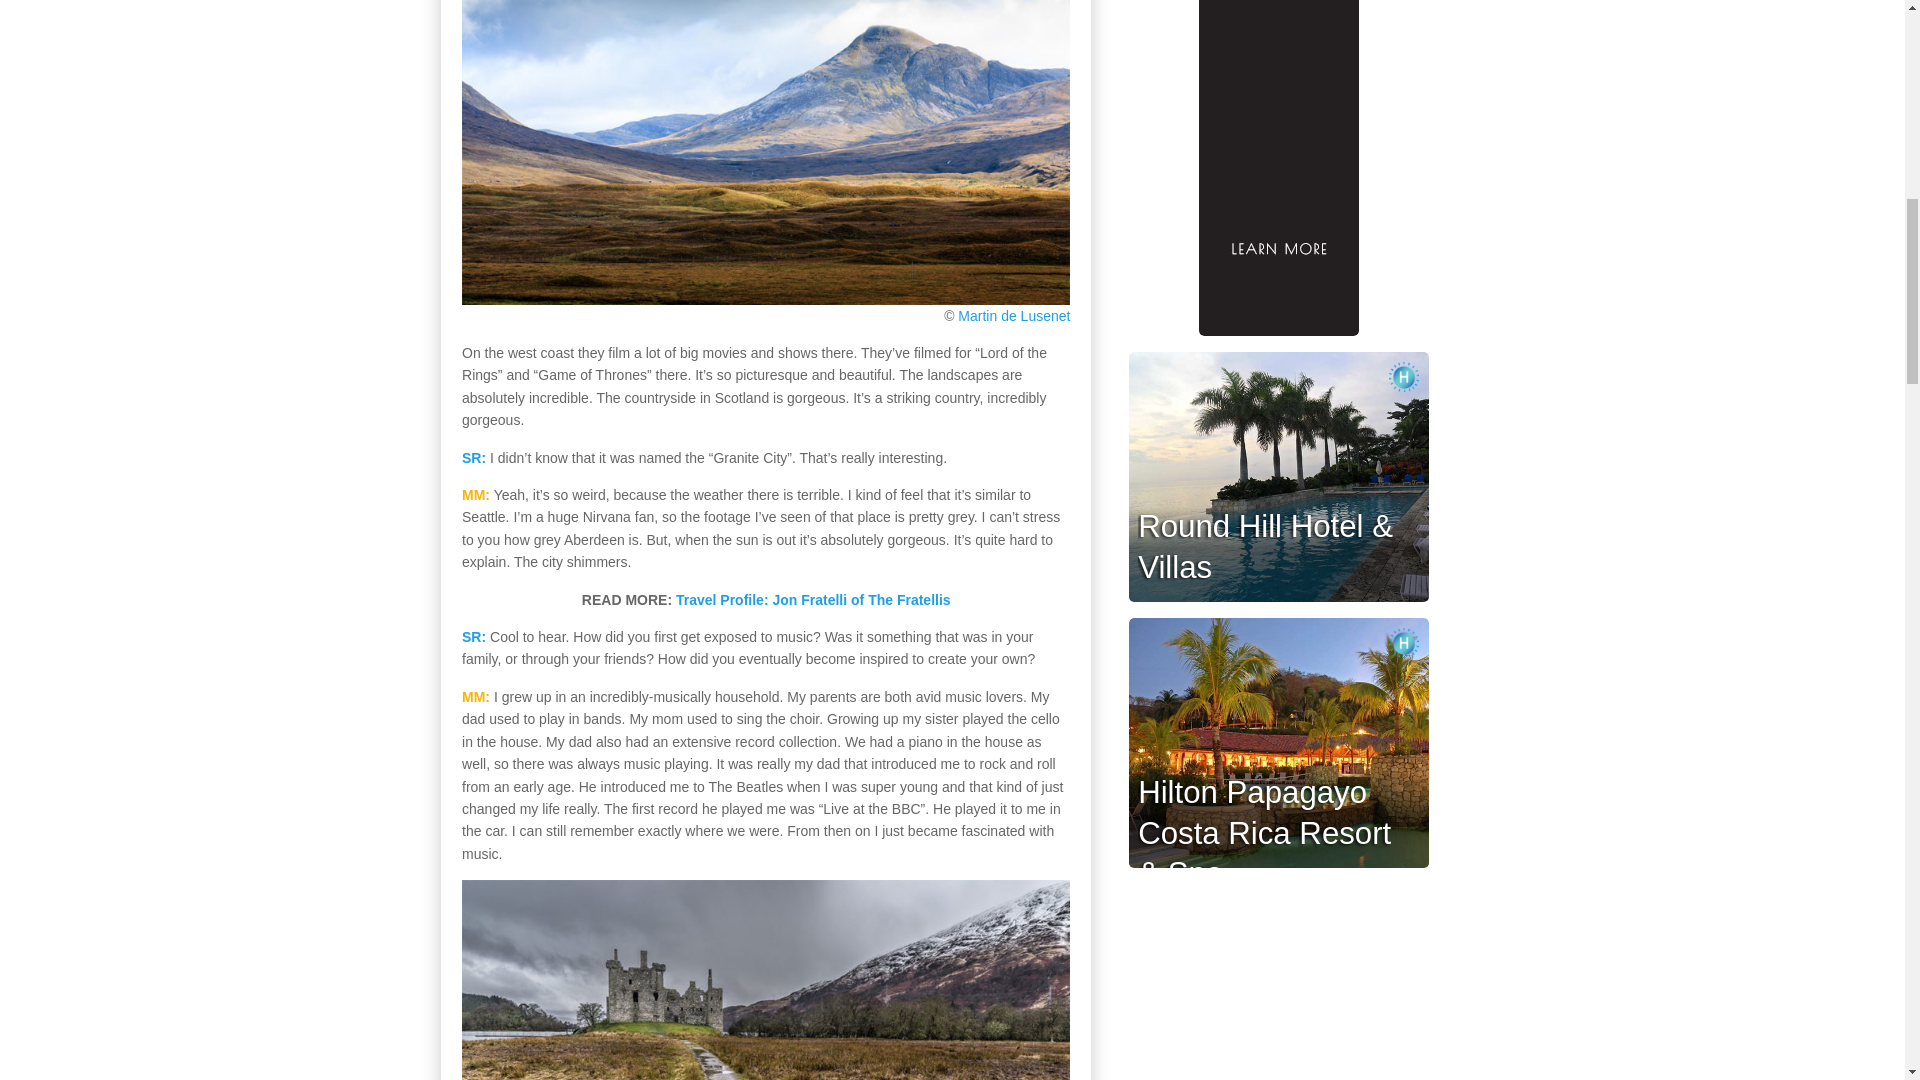  What do you see at coordinates (474, 458) in the screenshot?
I see `SR:` at bounding box center [474, 458].